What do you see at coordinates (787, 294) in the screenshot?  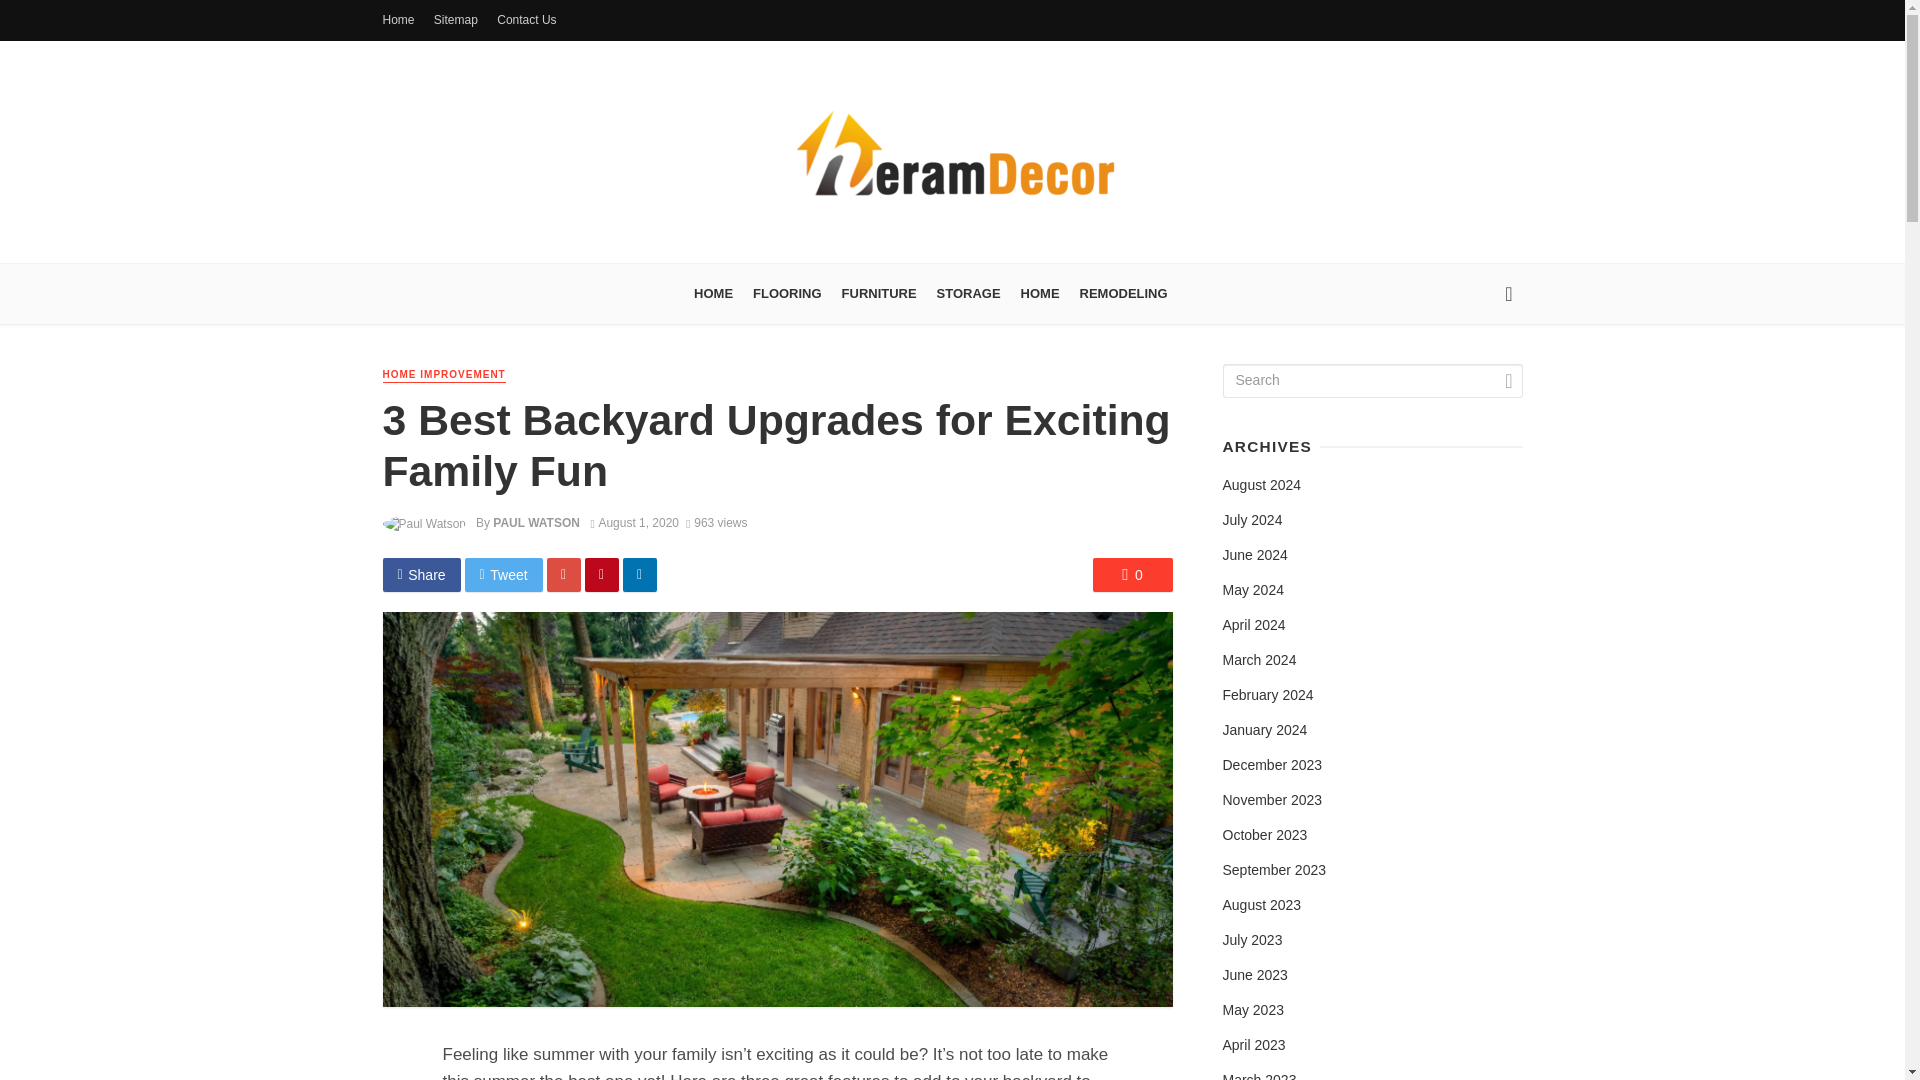 I see `FLOORING` at bounding box center [787, 294].